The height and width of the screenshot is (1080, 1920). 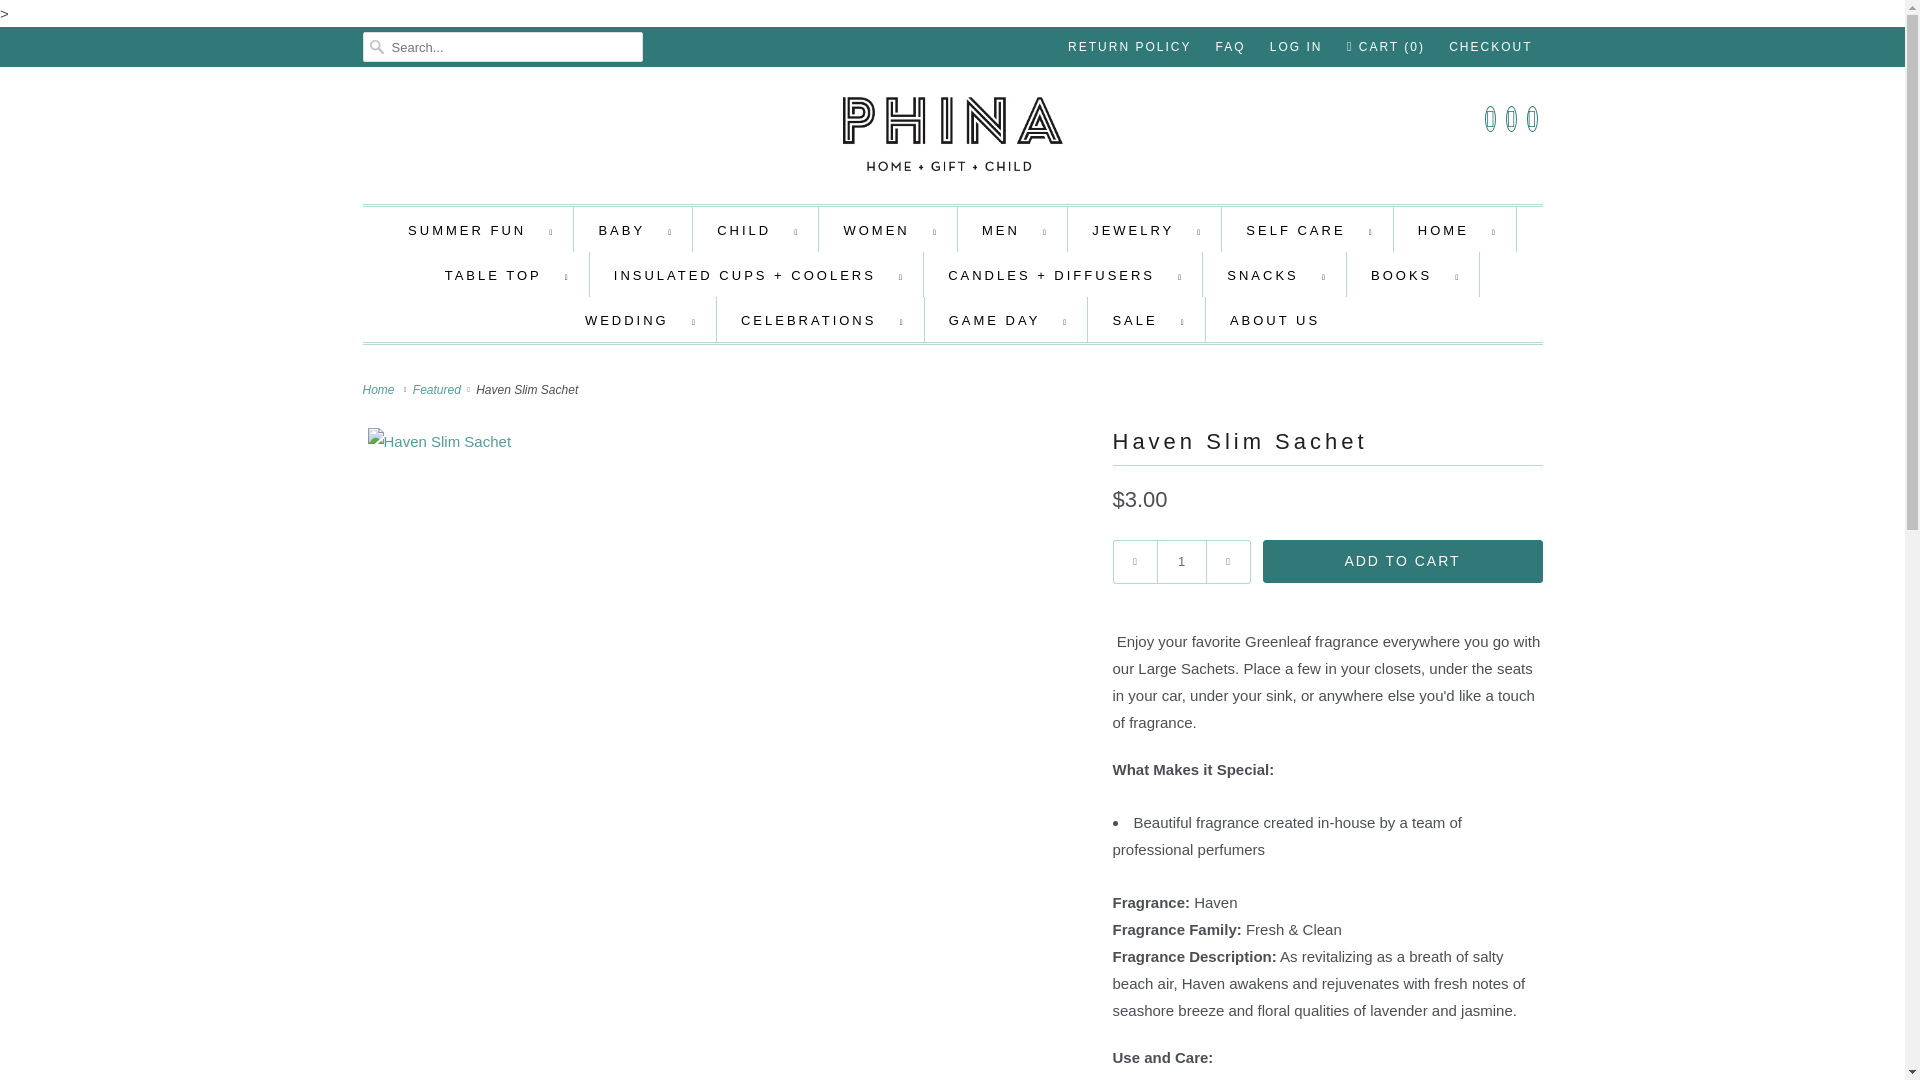 What do you see at coordinates (1180, 562) in the screenshot?
I see `1` at bounding box center [1180, 562].